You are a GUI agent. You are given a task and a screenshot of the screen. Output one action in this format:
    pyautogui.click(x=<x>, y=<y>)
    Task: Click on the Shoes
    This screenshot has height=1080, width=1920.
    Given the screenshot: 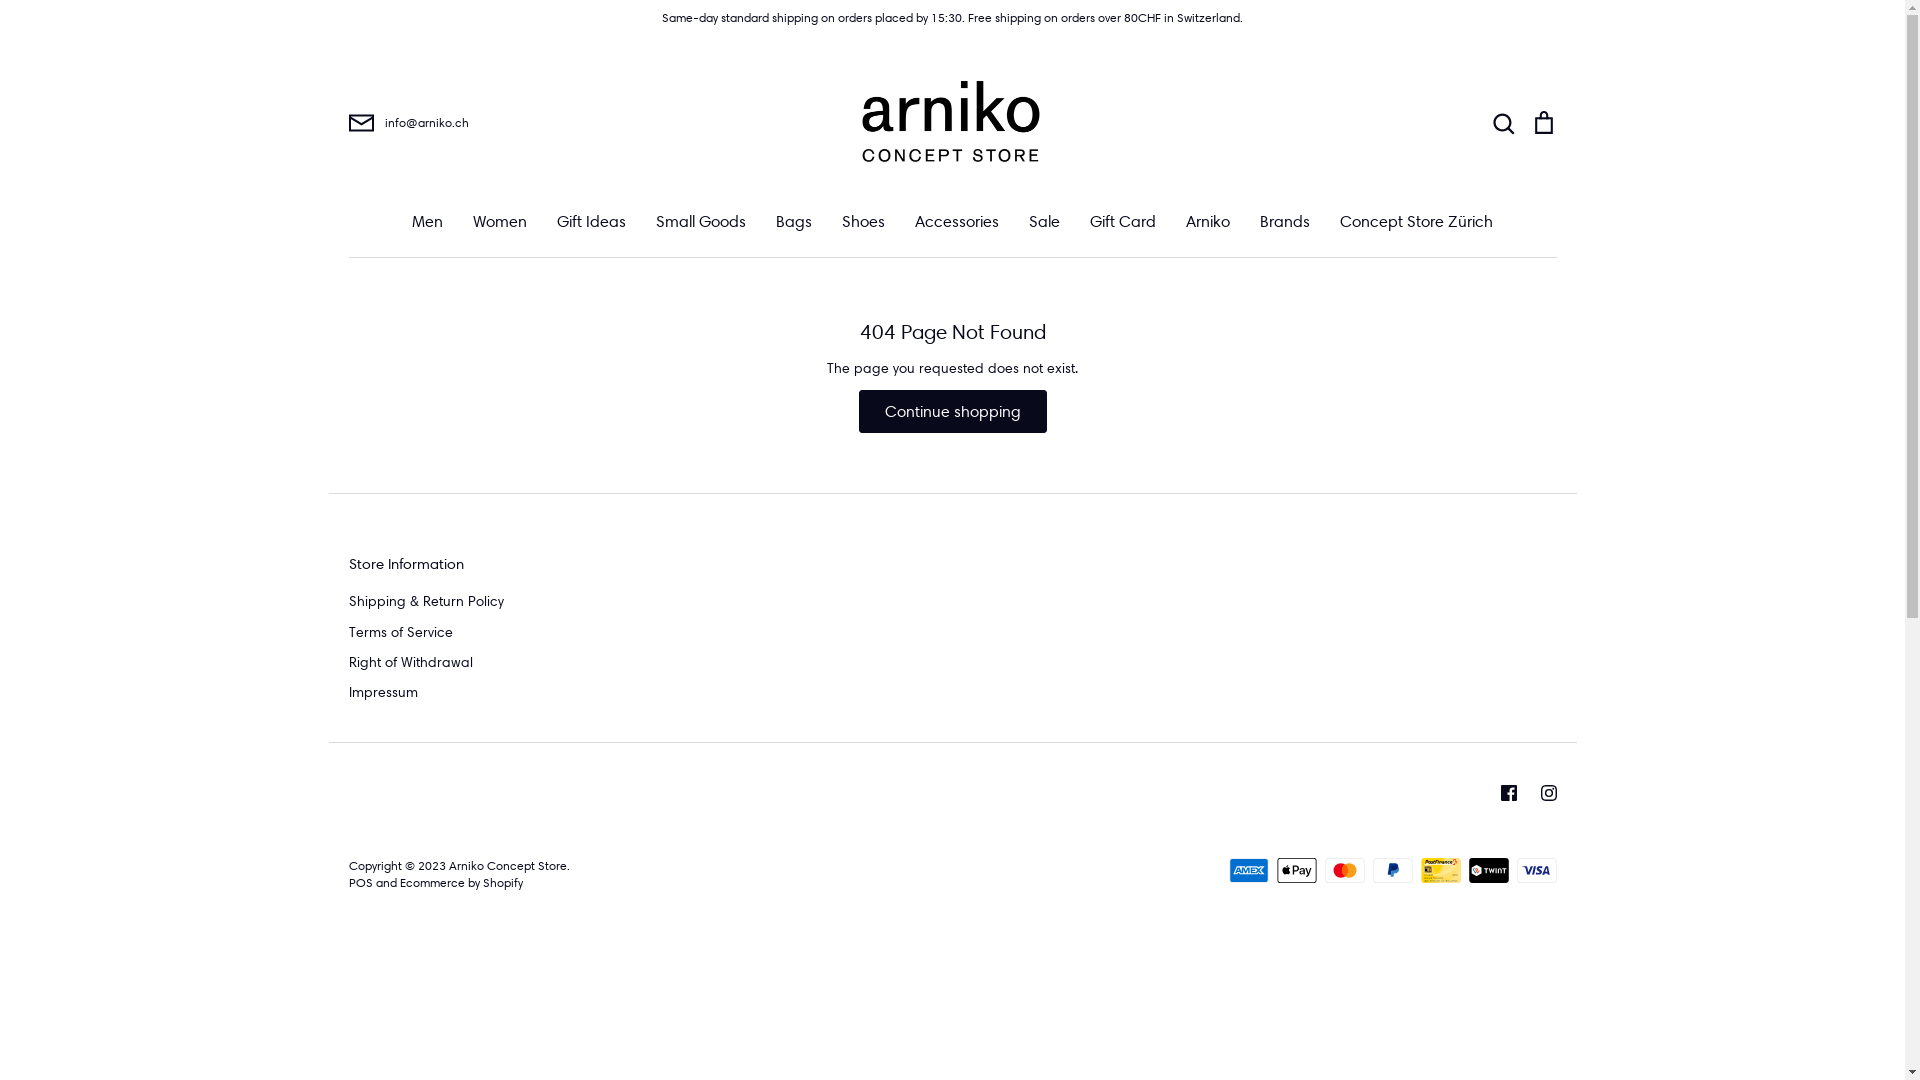 What is the action you would take?
    pyautogui.click(x=864, y=222)
    